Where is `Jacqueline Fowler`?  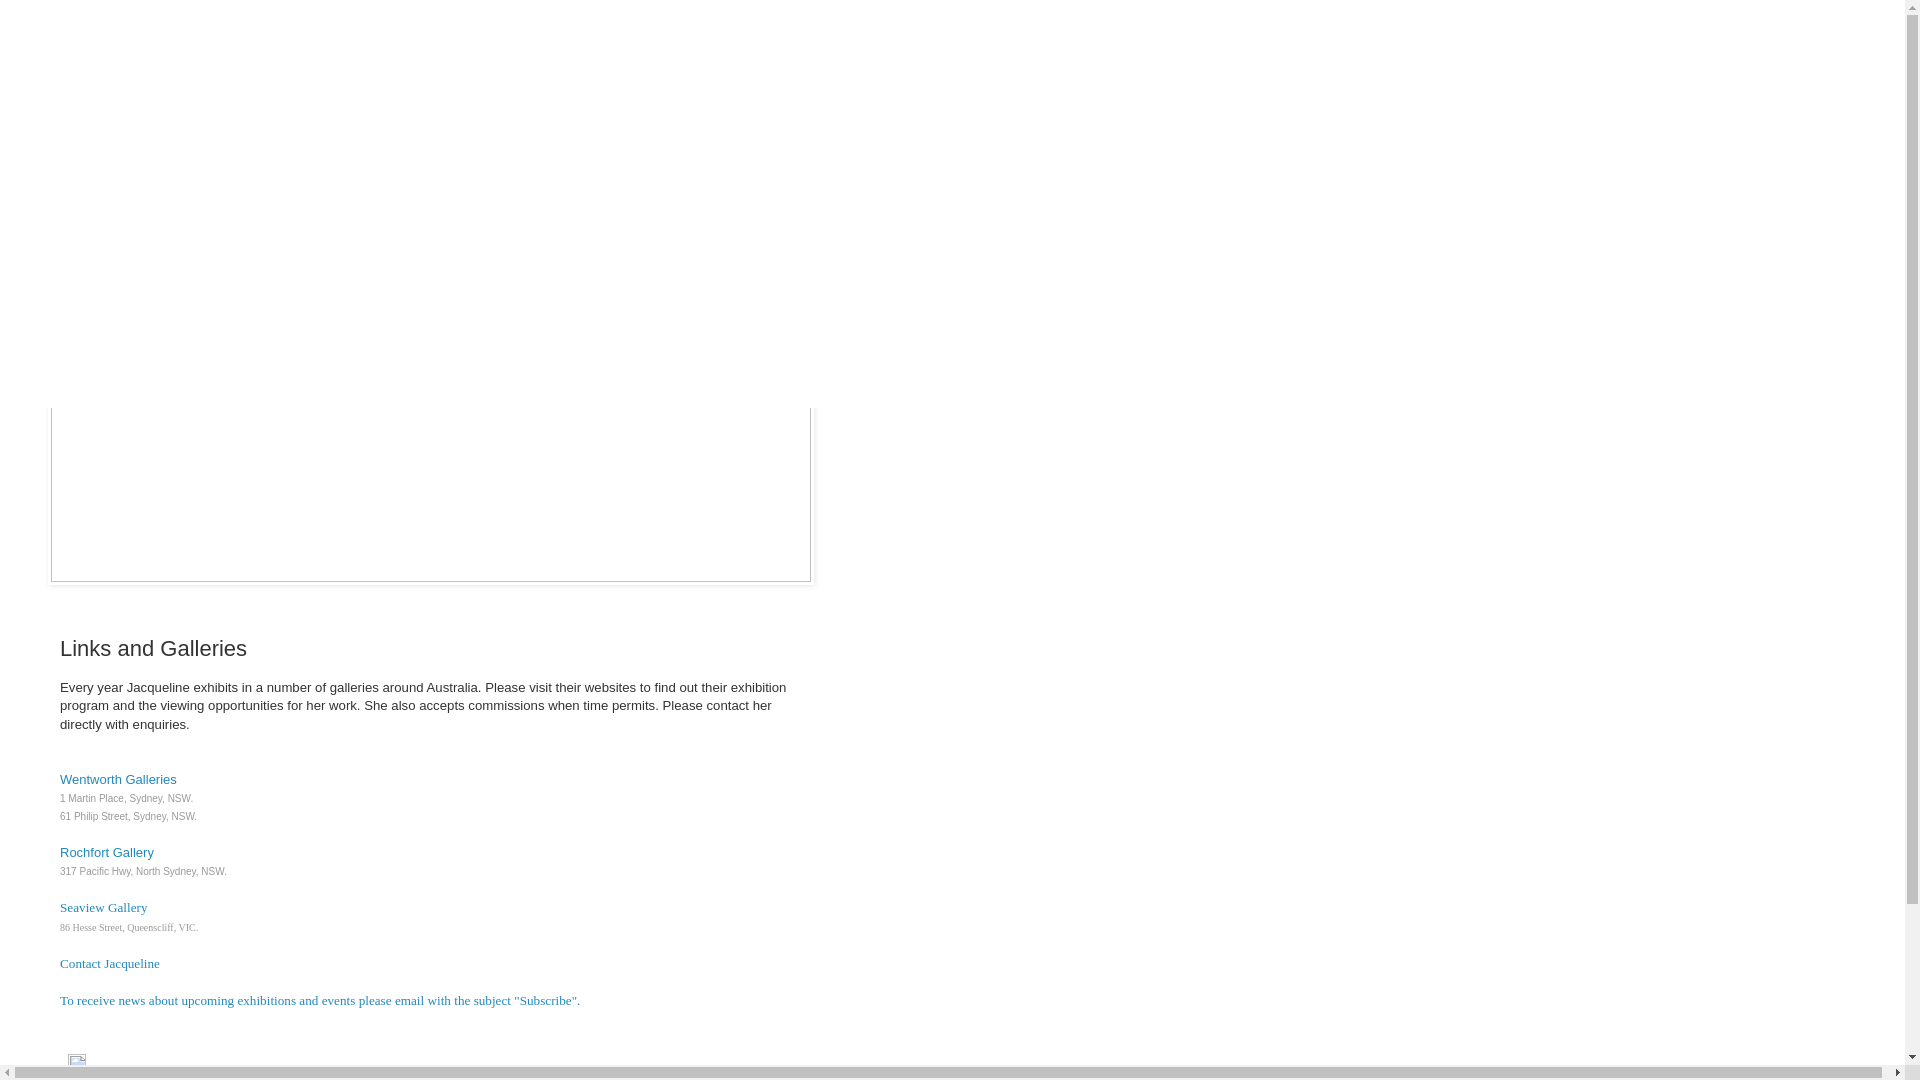 Jacqueline Fowler is located at coordinates (209, 89).